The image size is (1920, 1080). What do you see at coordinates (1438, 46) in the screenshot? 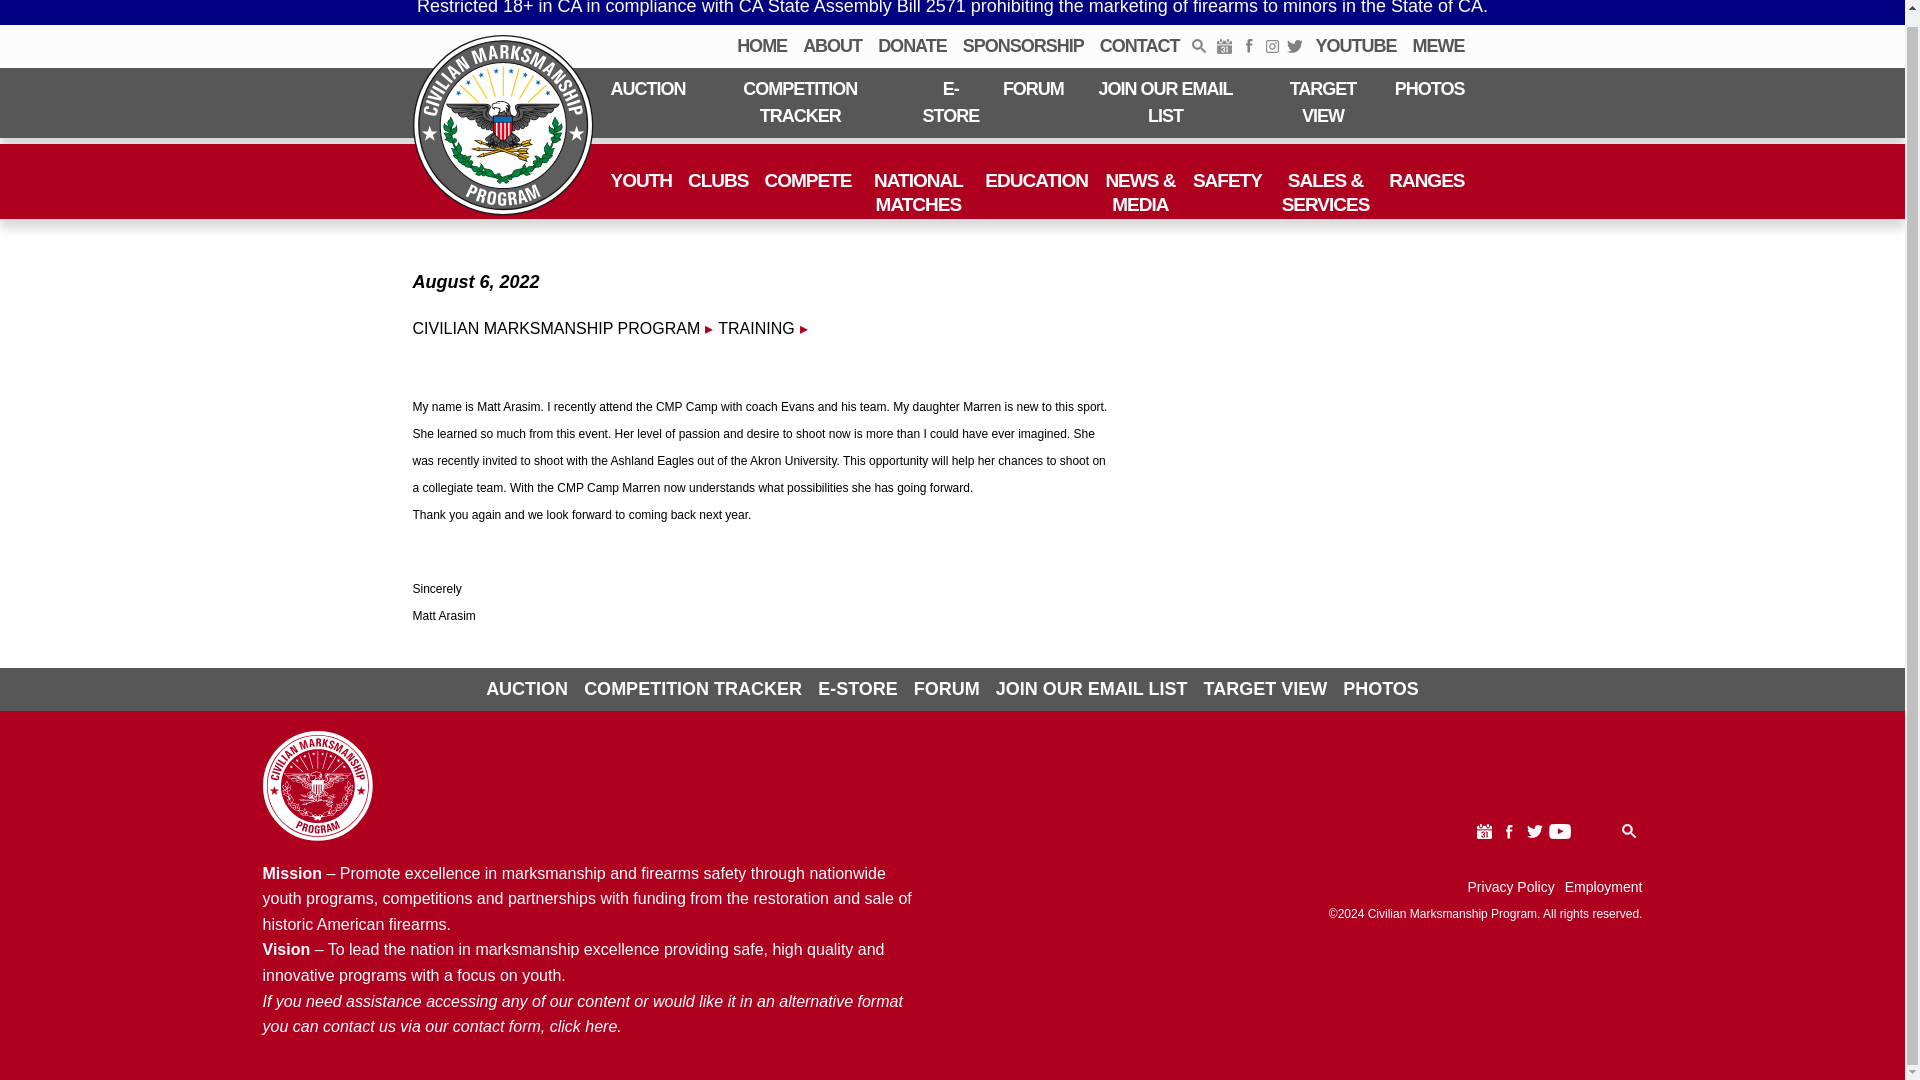
I see `MEWE` at bounding box center [1438, 46].